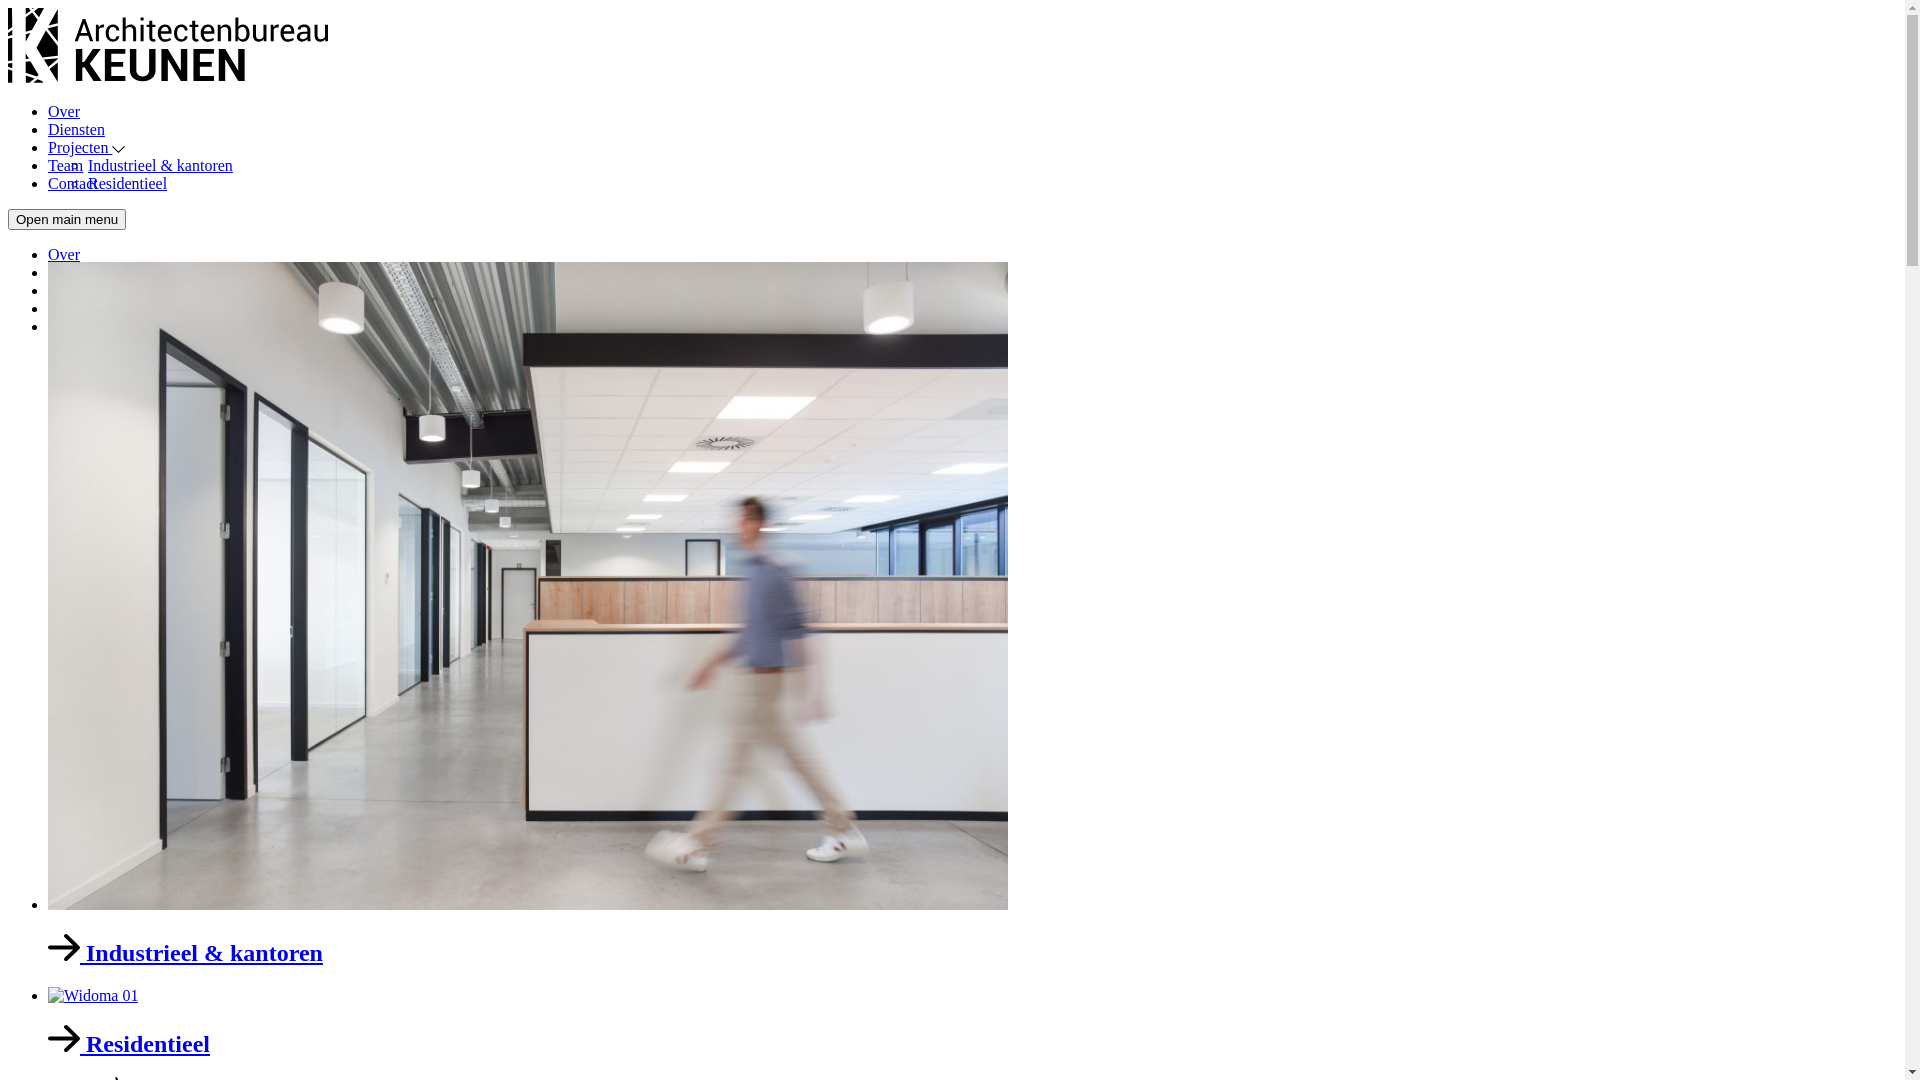 The width and height of the screenshot is (1920, 1080). What do you see at coordinates (64, 254) in the screenshot?
I see `Over` at bounding box center [64, 254].